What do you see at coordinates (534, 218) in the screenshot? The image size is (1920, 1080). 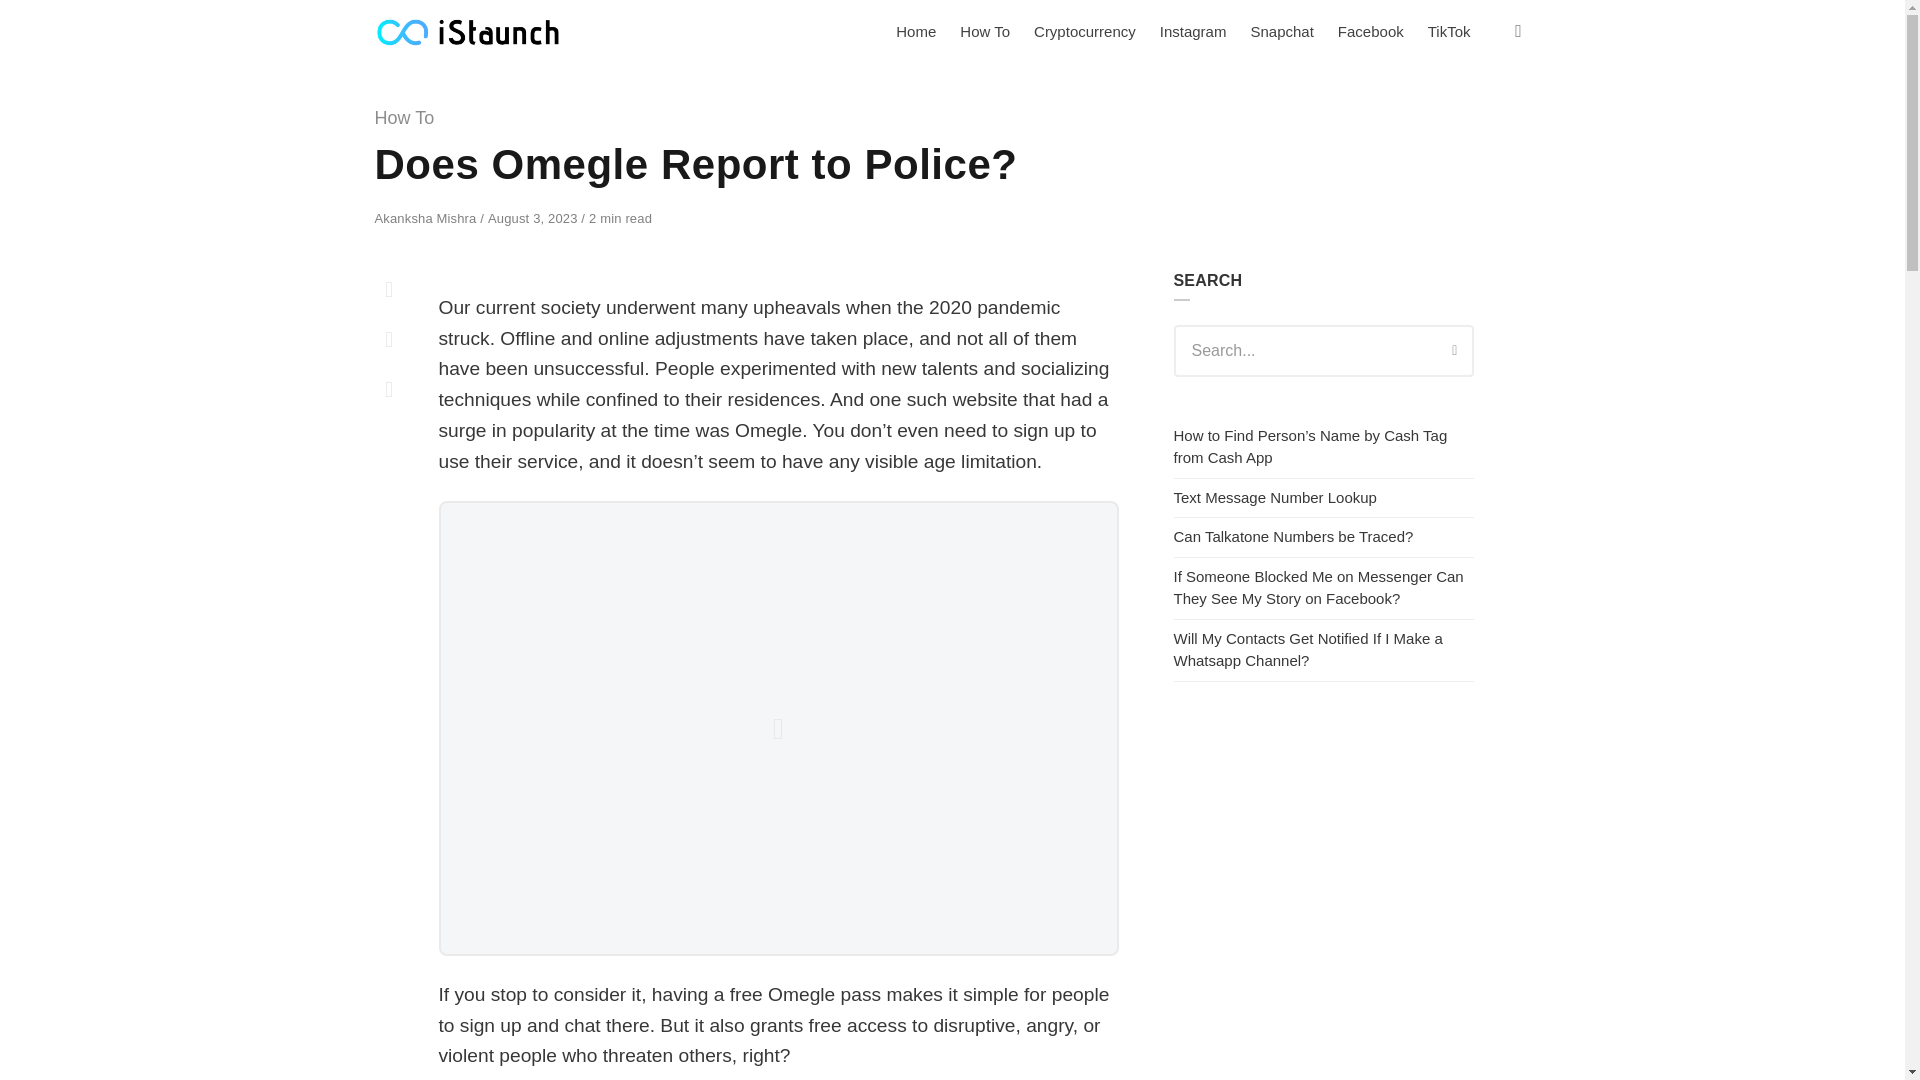 I see `August 3, 2023` at bounding box center [534, 218].